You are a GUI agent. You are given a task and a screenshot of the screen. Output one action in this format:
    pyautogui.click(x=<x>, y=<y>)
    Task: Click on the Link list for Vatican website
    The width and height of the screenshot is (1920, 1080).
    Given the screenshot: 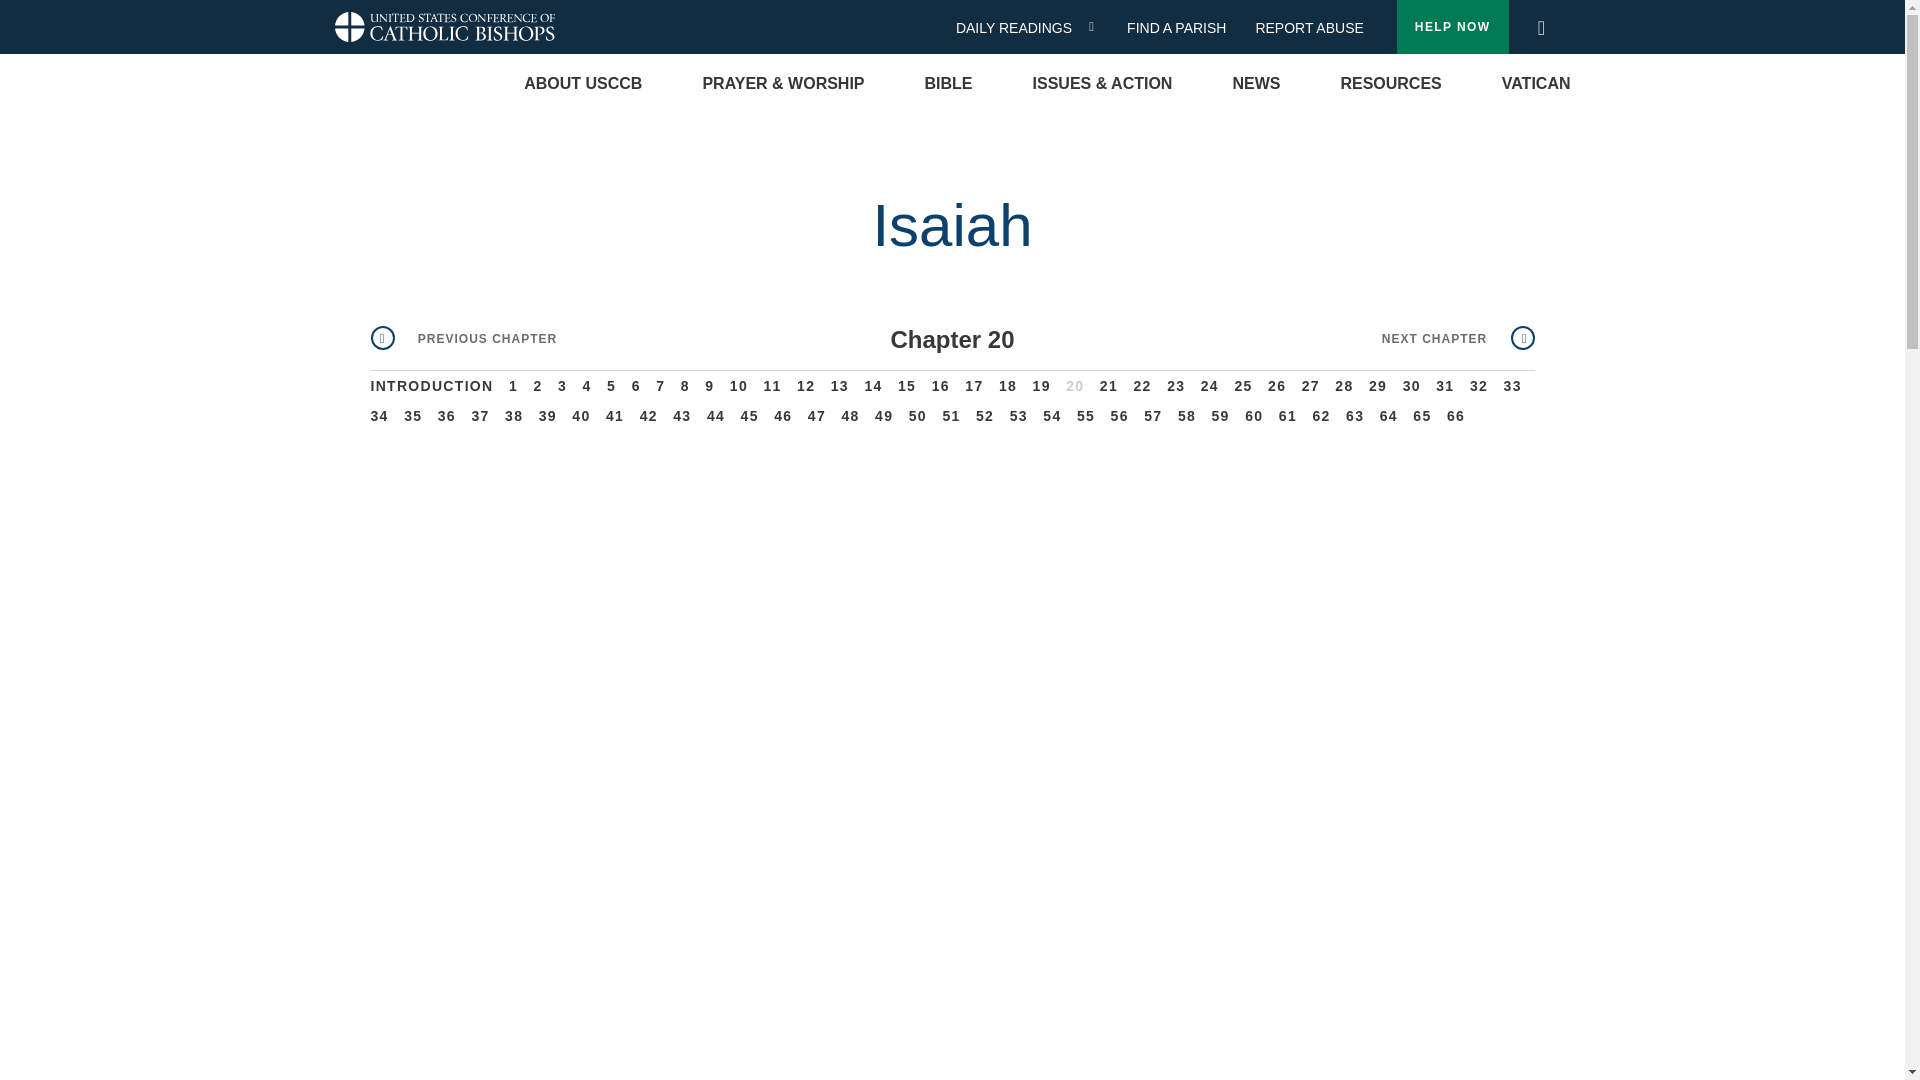 What is the action you would take?
    pyautogui.click(x=1536, y=84)
    